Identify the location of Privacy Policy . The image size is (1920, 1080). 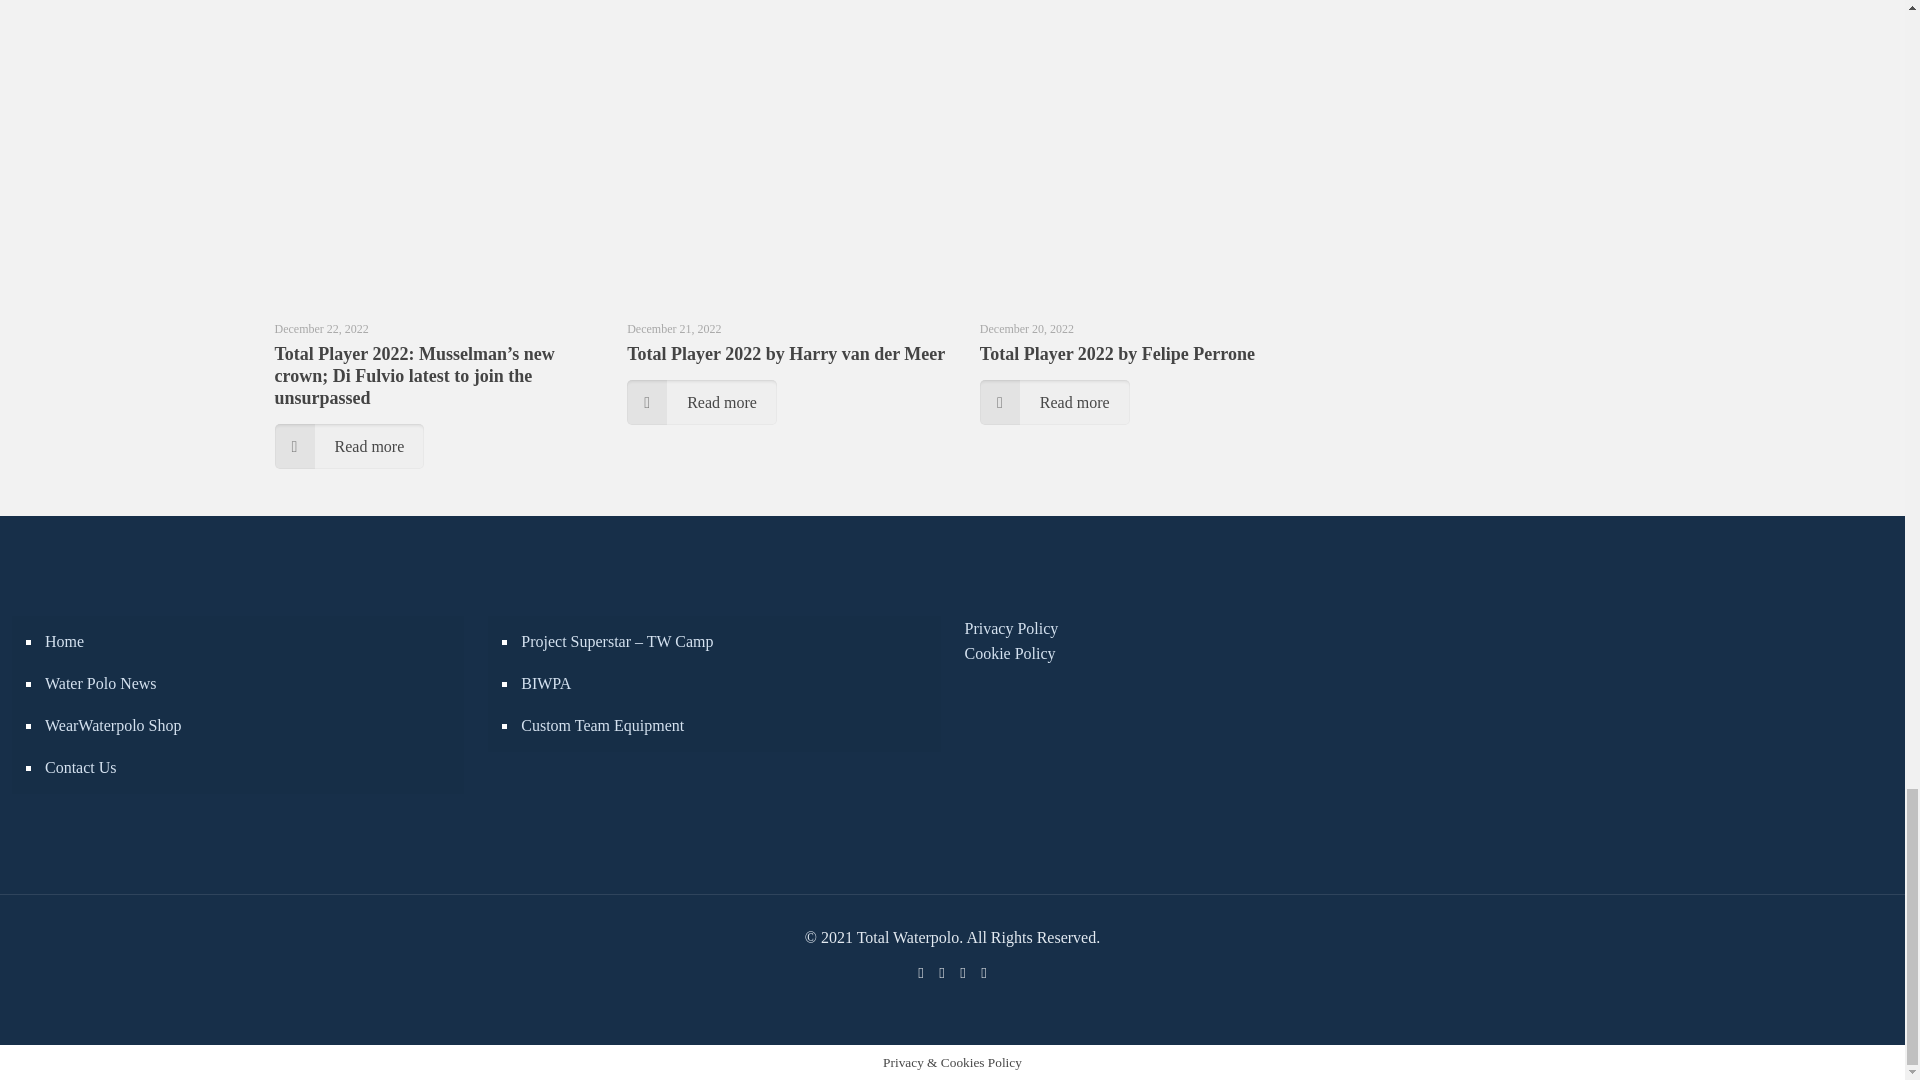
(1010, 628).